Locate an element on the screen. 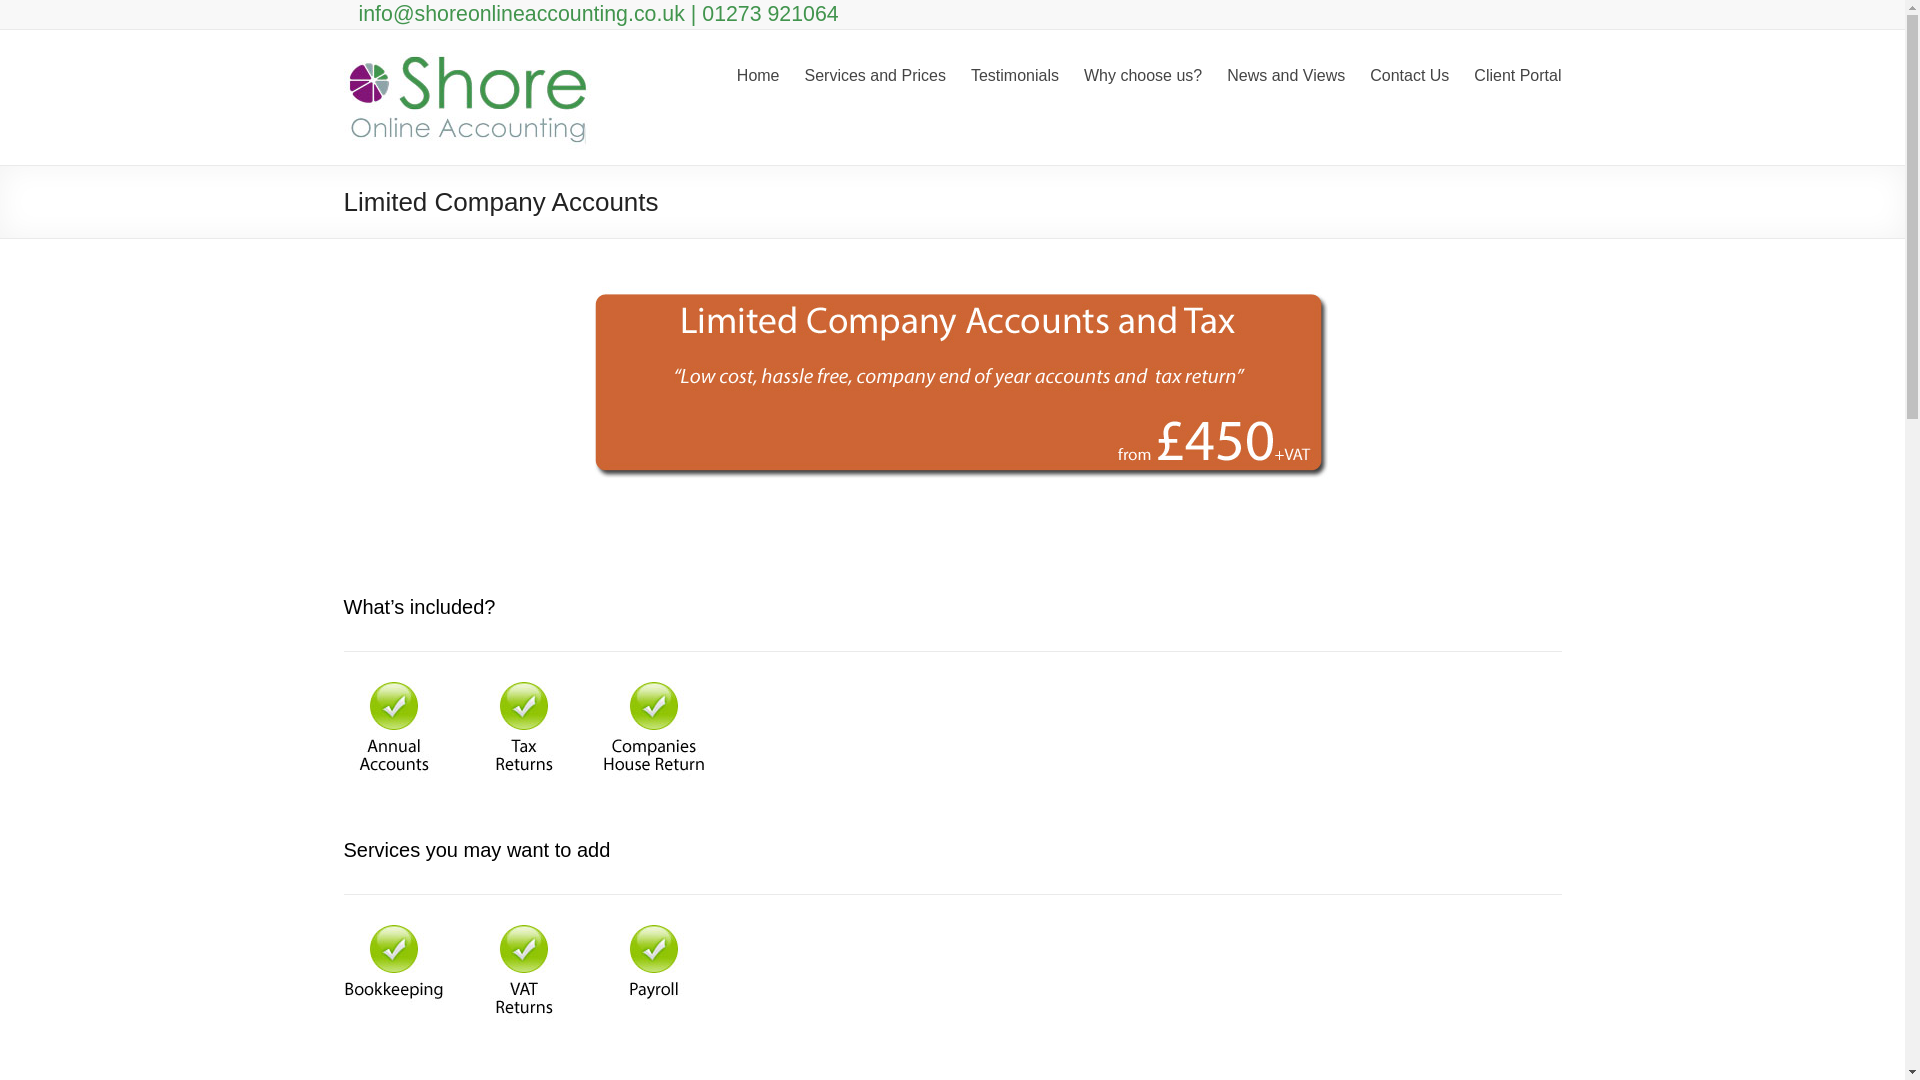  Home is located at coordinates (758, 72).